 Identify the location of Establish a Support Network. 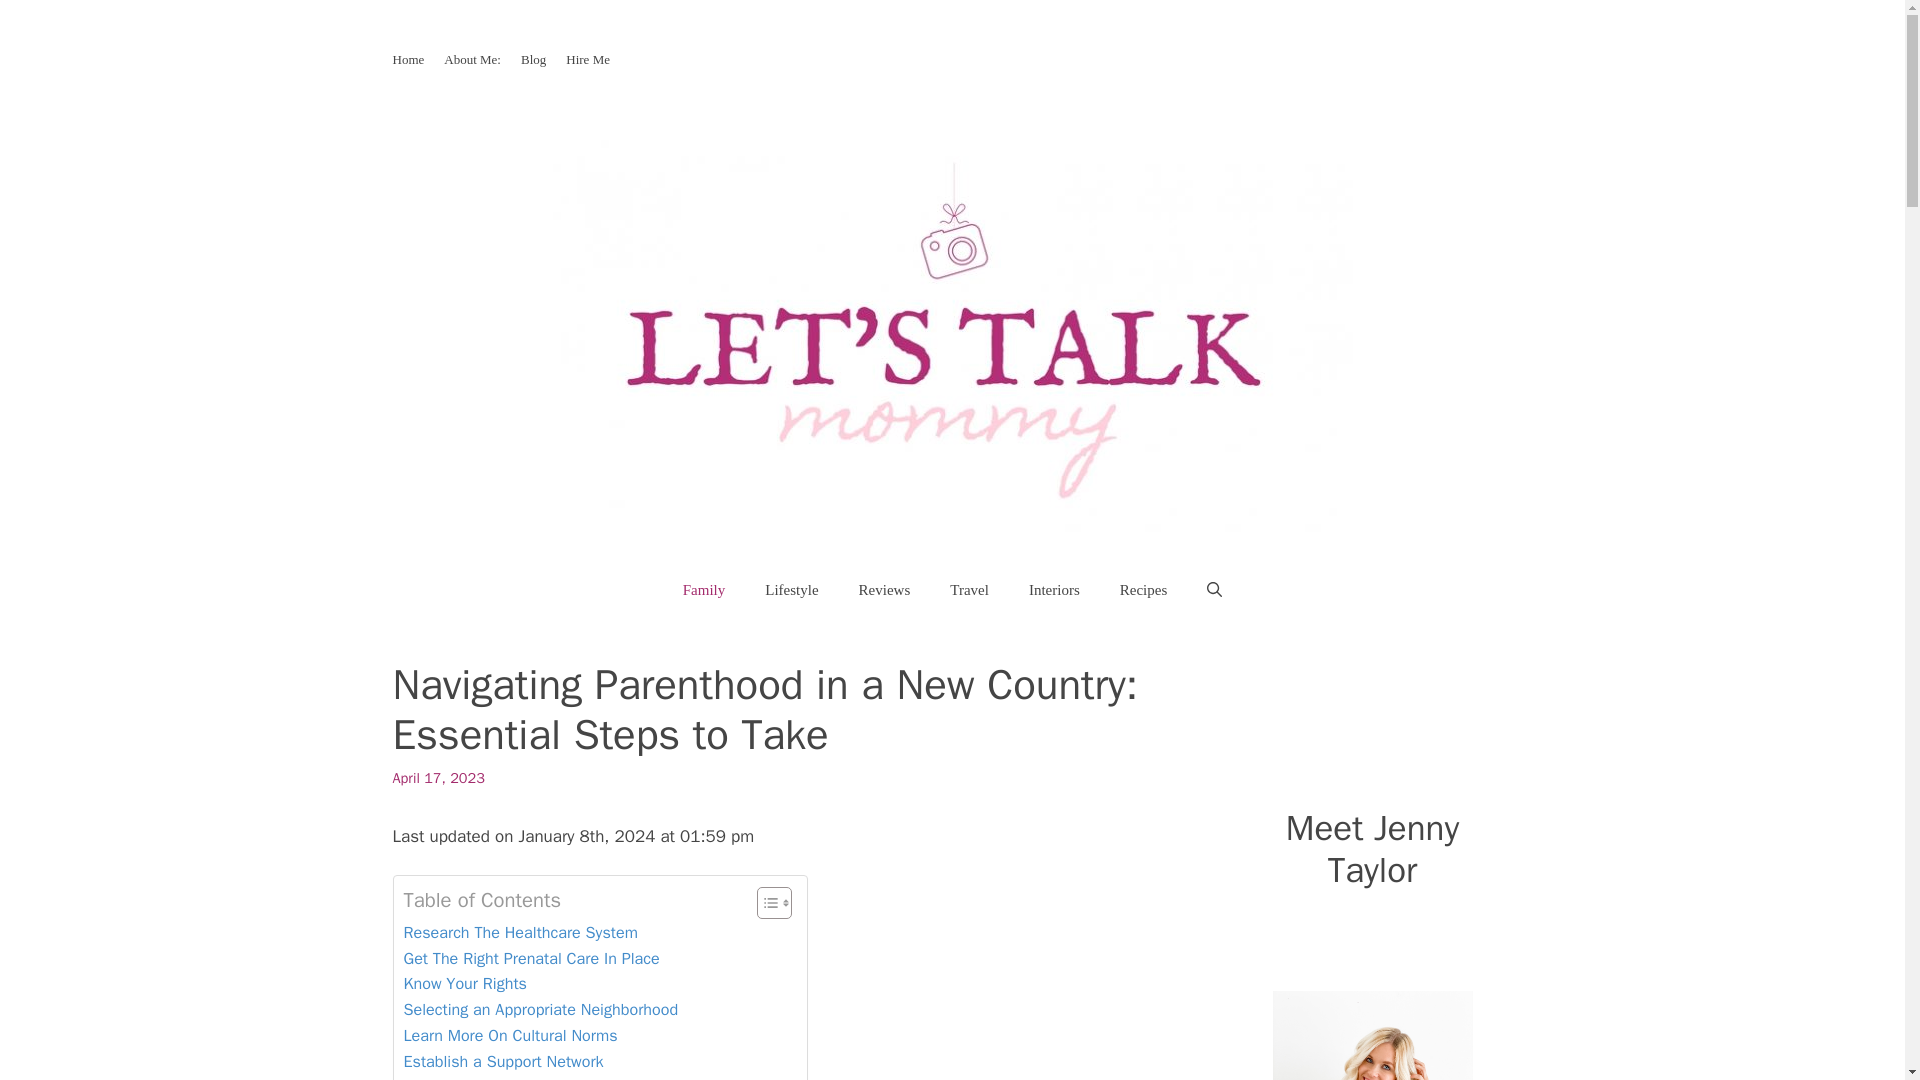
(504, 1061).